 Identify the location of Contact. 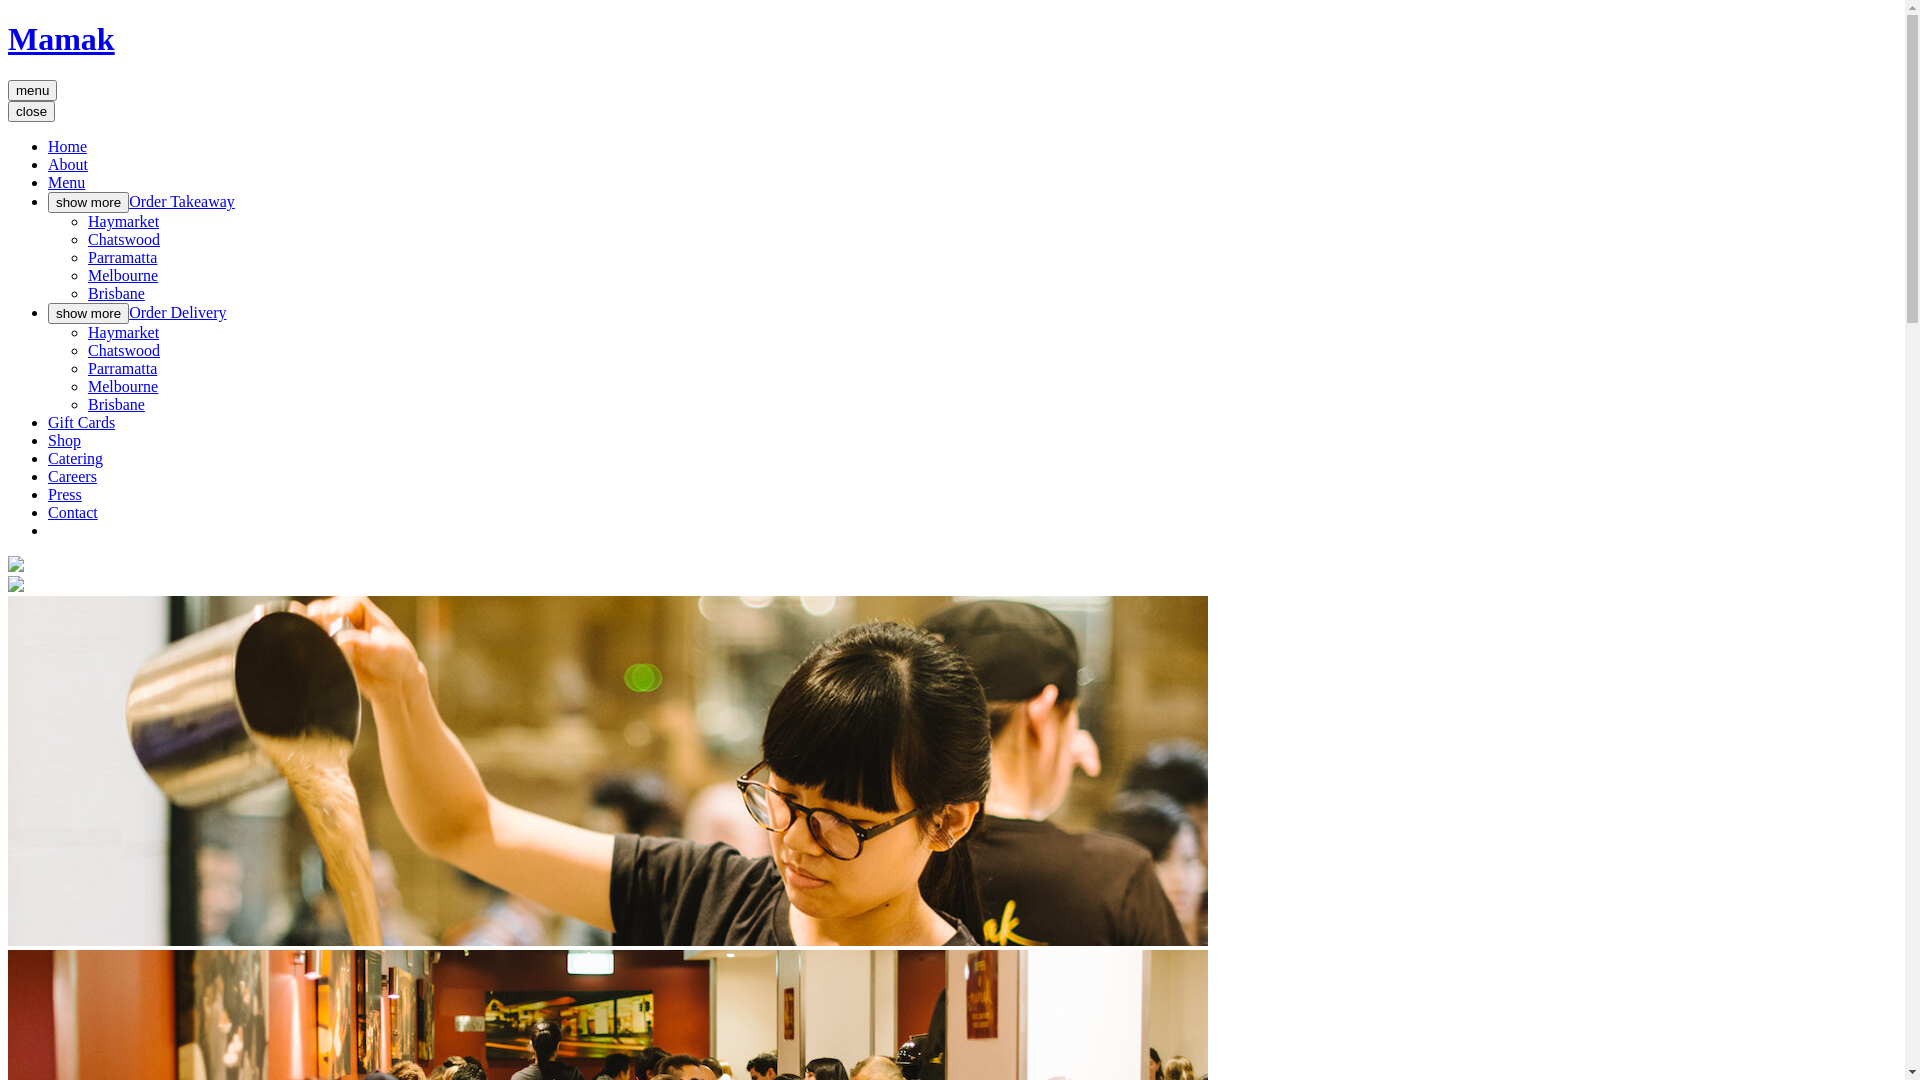
(73, 512).